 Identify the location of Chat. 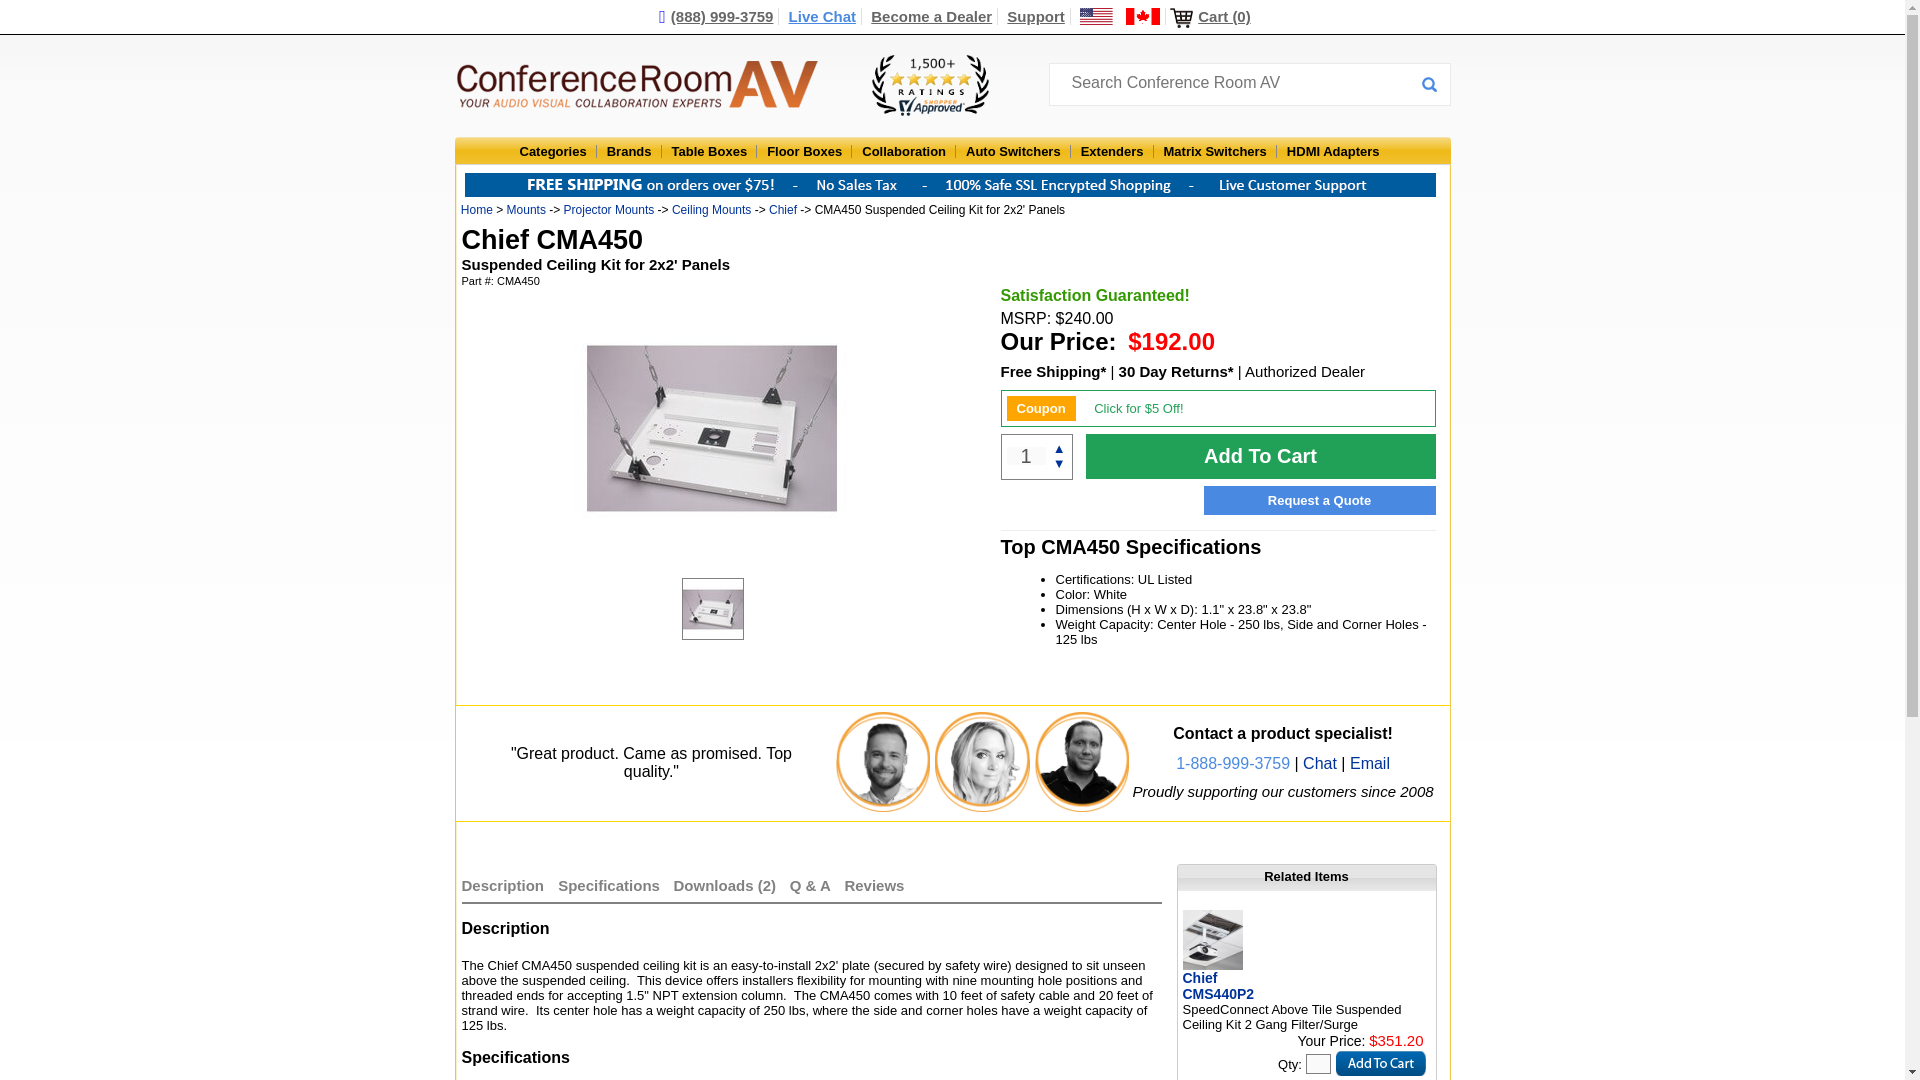
(1320, 763).